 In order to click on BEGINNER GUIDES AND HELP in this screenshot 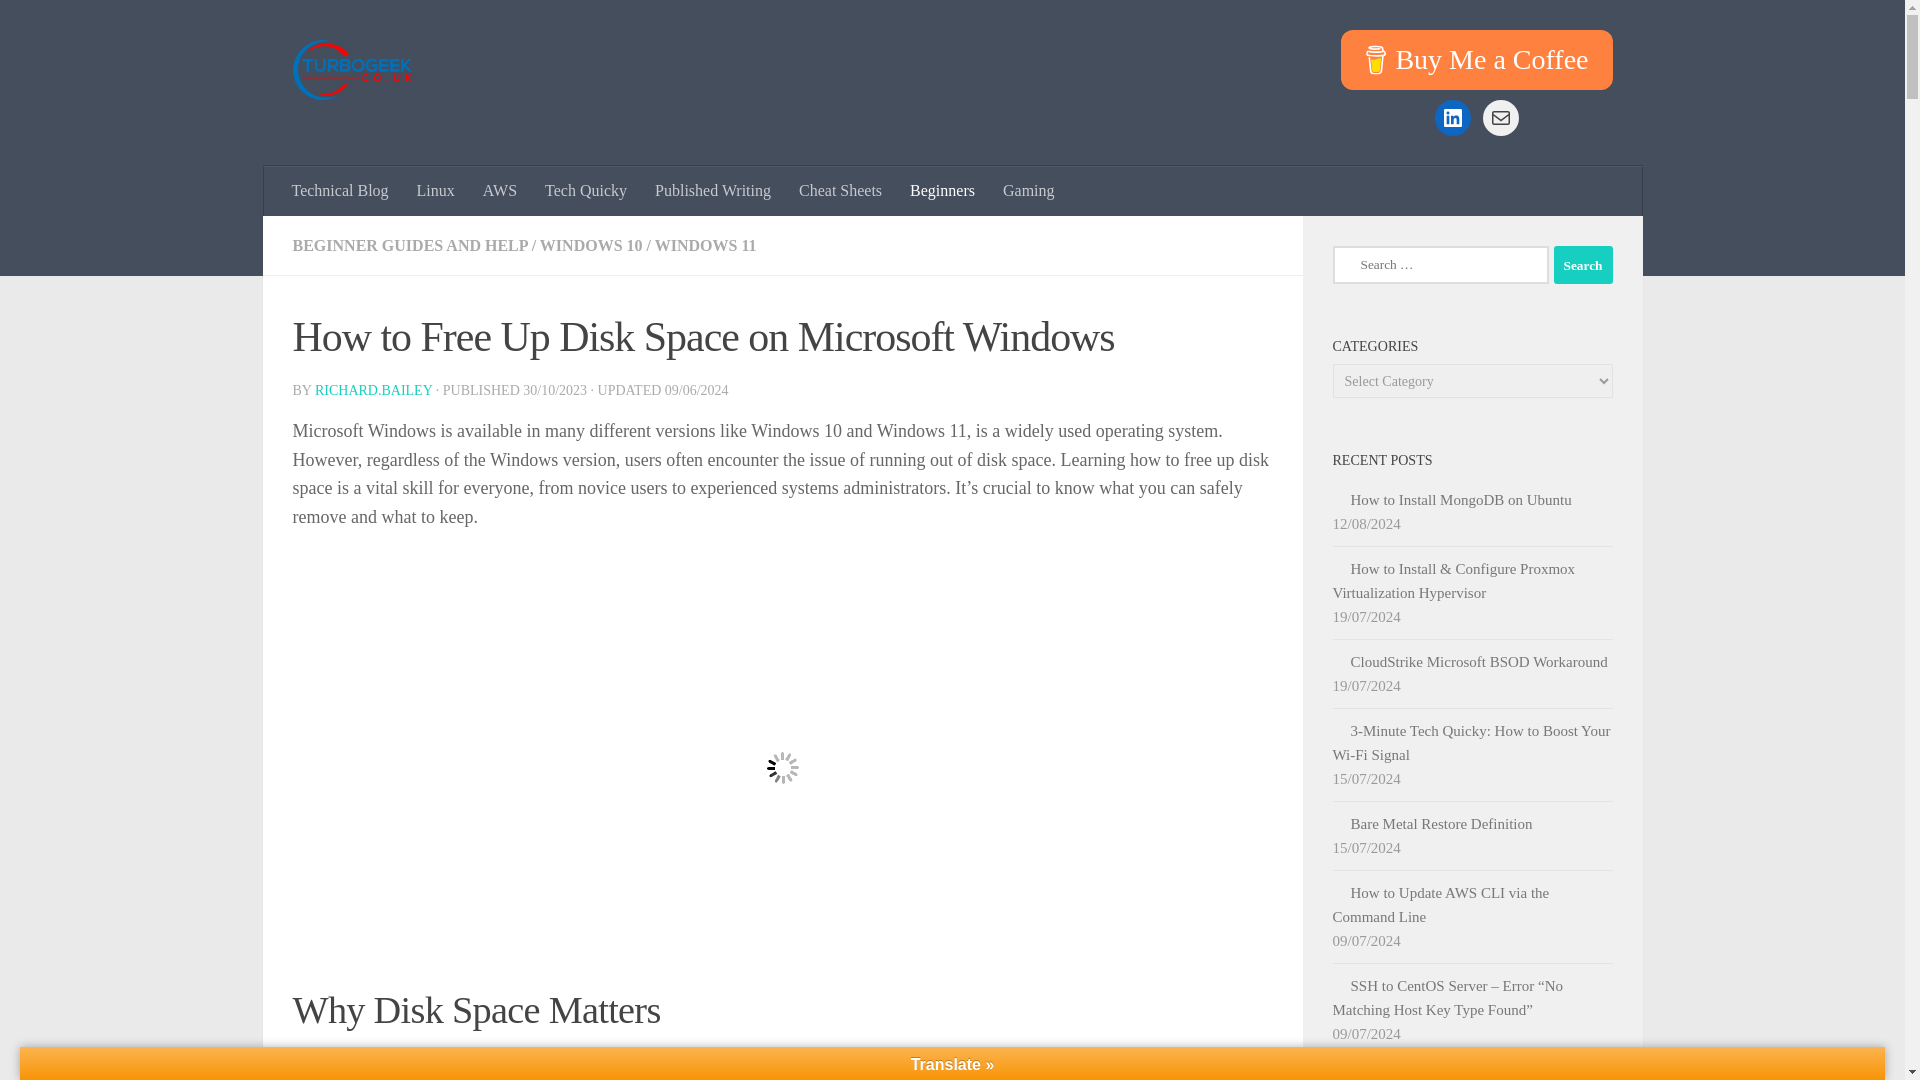, I will do `click(408, 244)`.